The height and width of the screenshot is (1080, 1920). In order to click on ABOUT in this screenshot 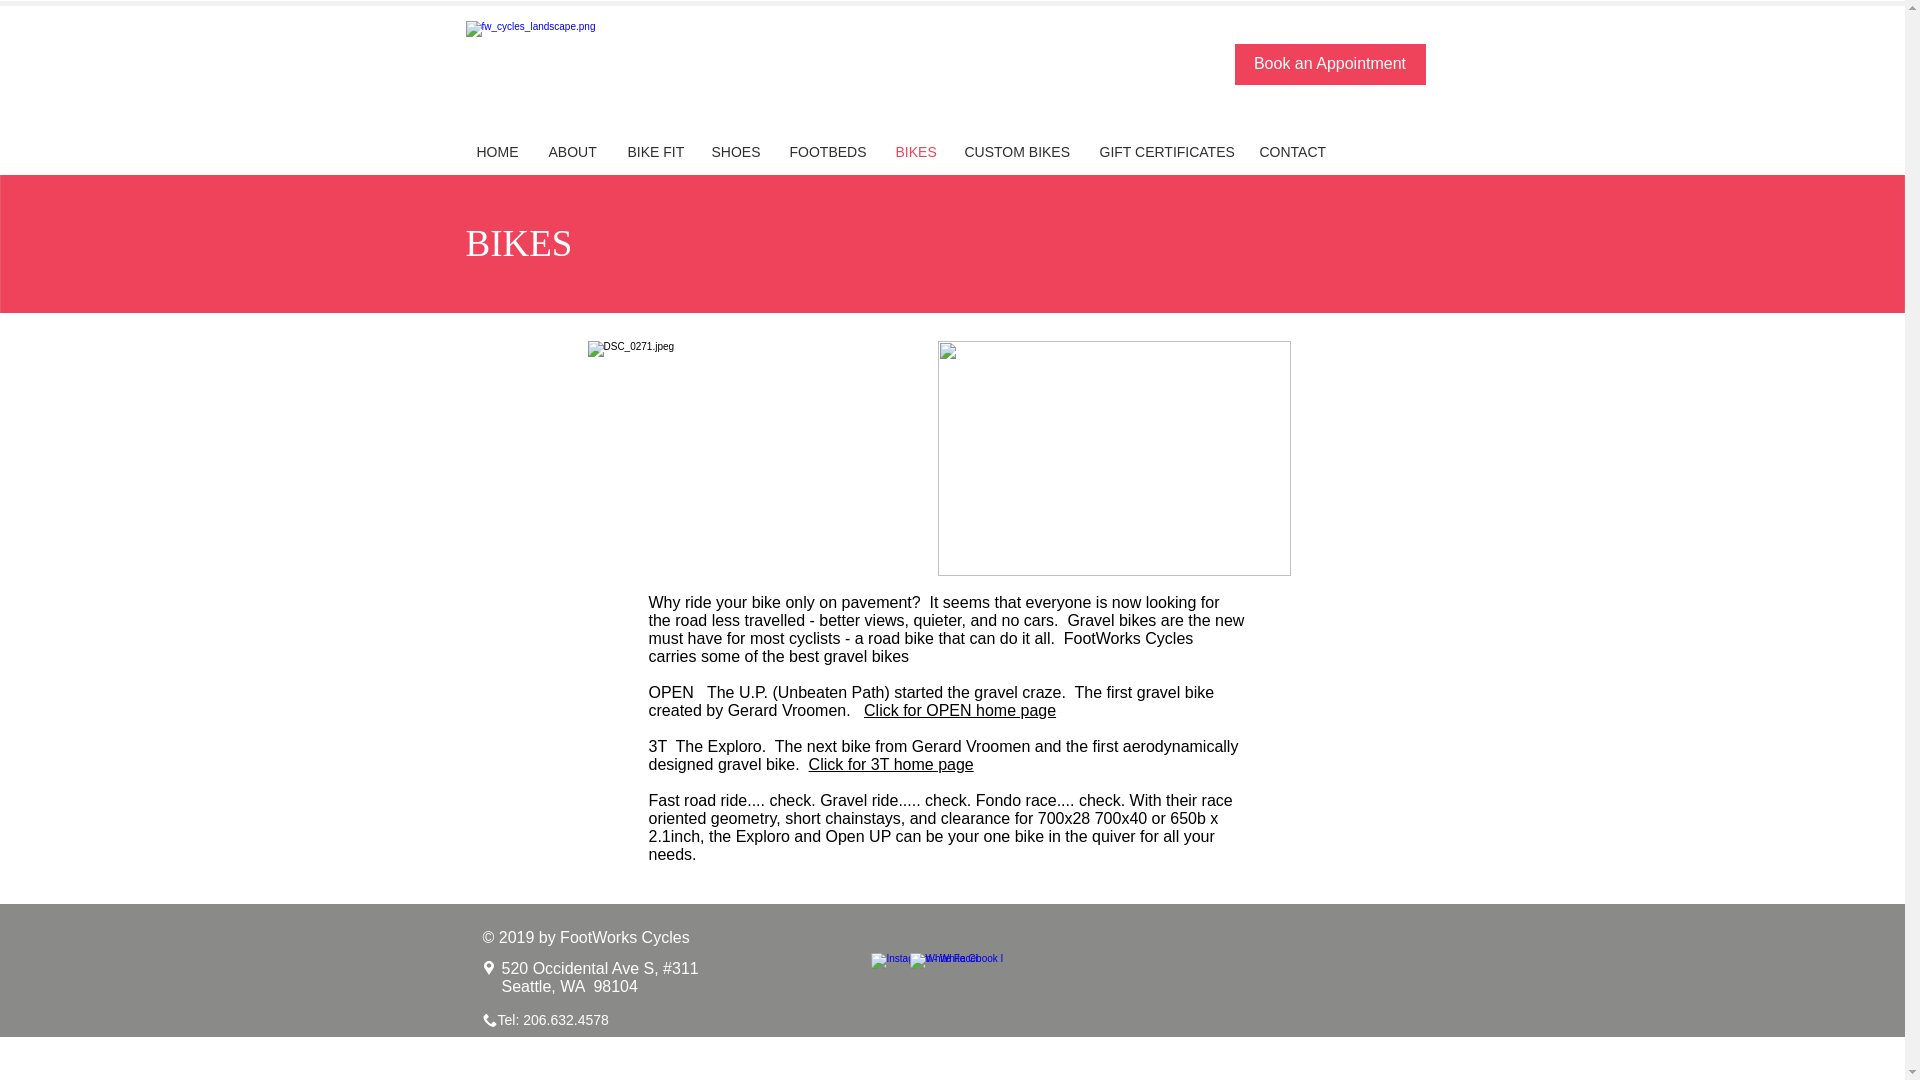, I will do `click(572, 151)`.